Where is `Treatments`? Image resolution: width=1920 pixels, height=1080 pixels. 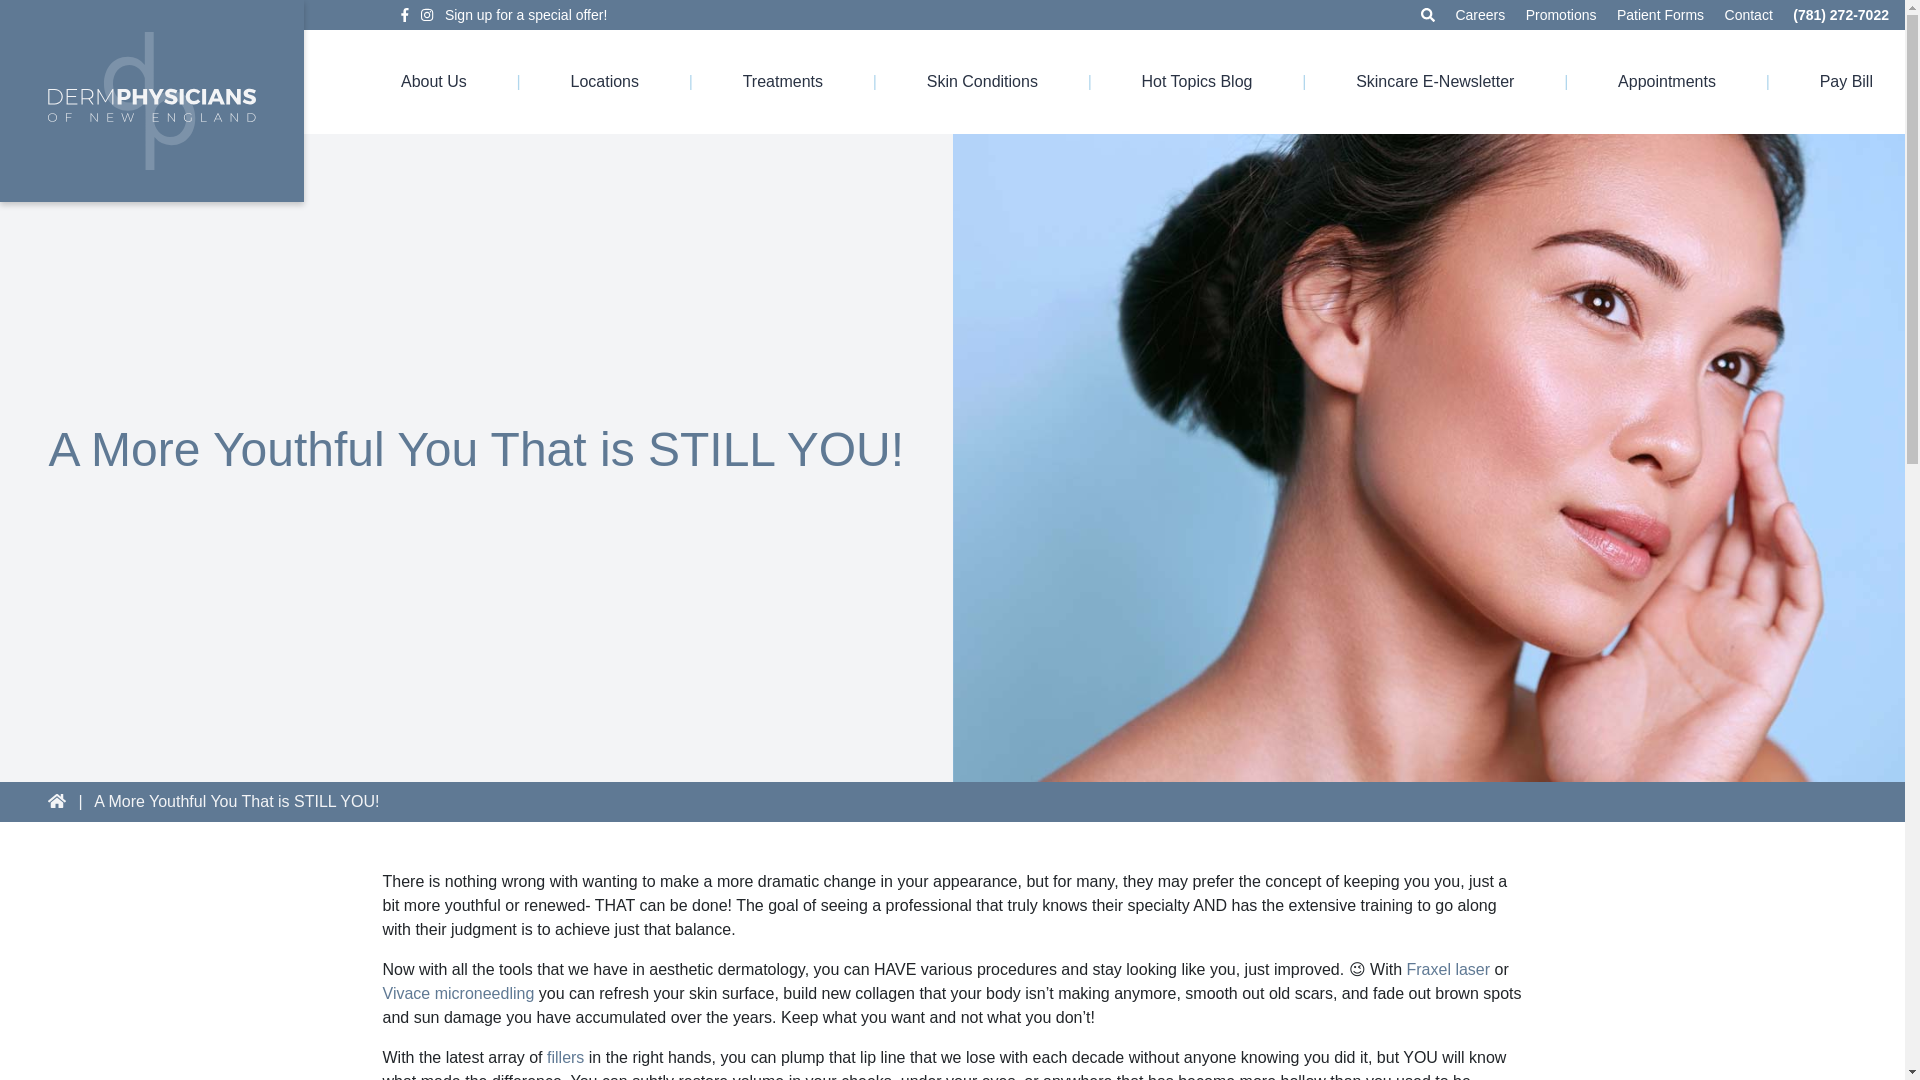
Treatments is located at coordinates (783, 82).